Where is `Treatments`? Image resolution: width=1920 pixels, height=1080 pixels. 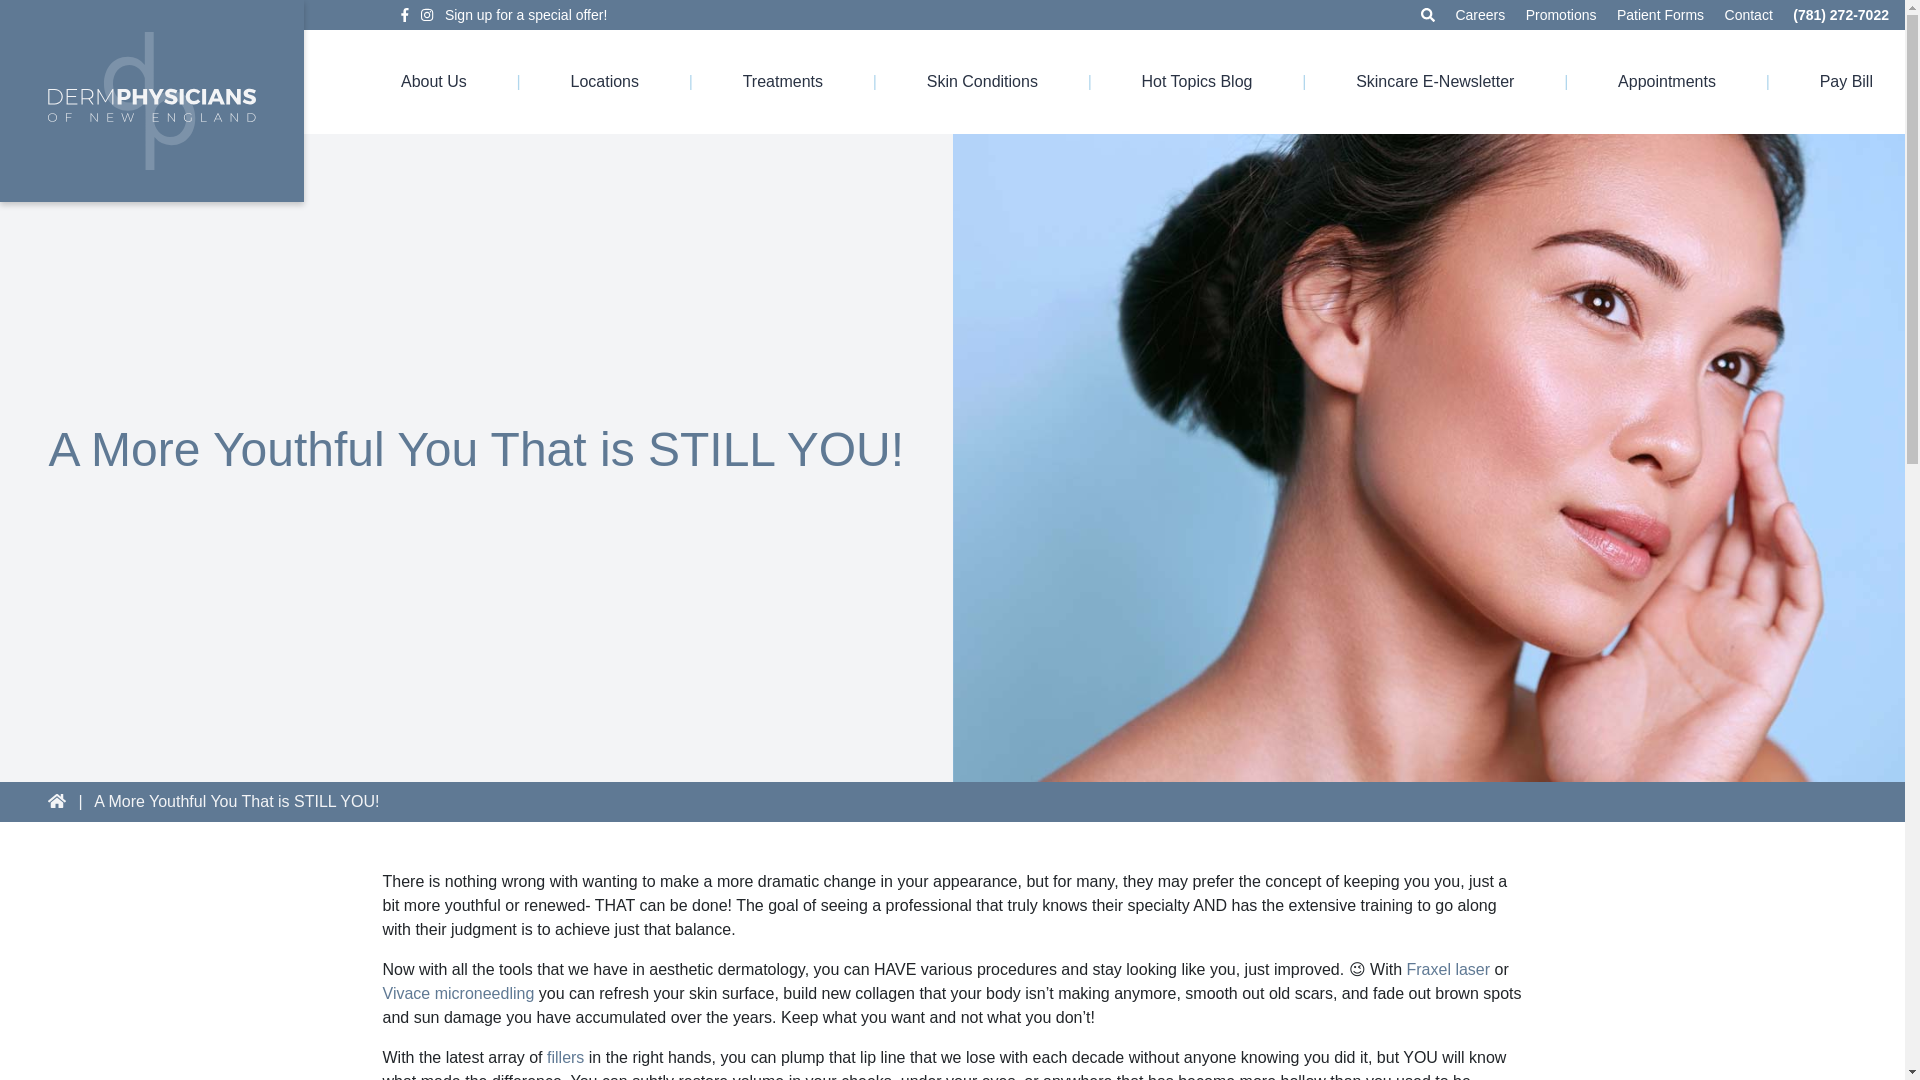
Treatments is located at coordinates (783, 82).